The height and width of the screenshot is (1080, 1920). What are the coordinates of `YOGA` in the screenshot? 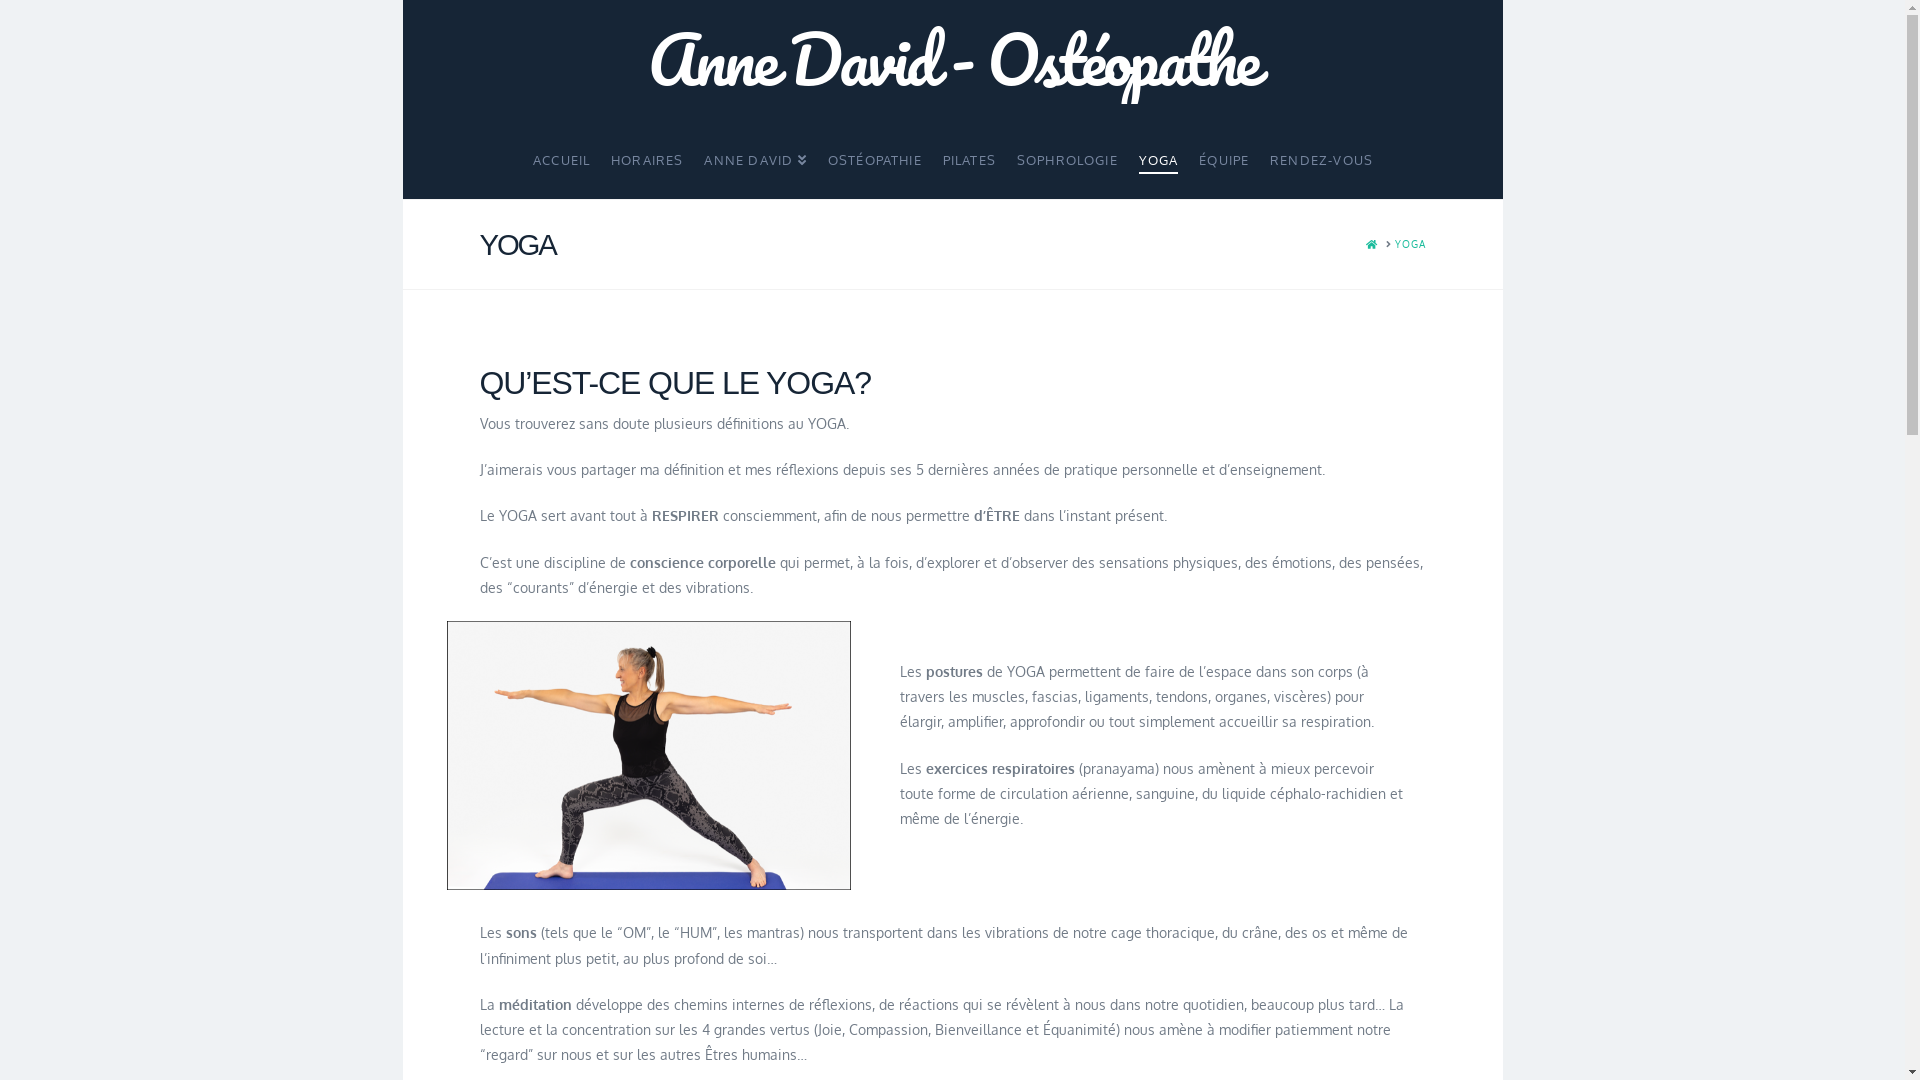 It's located at (1410, 244).